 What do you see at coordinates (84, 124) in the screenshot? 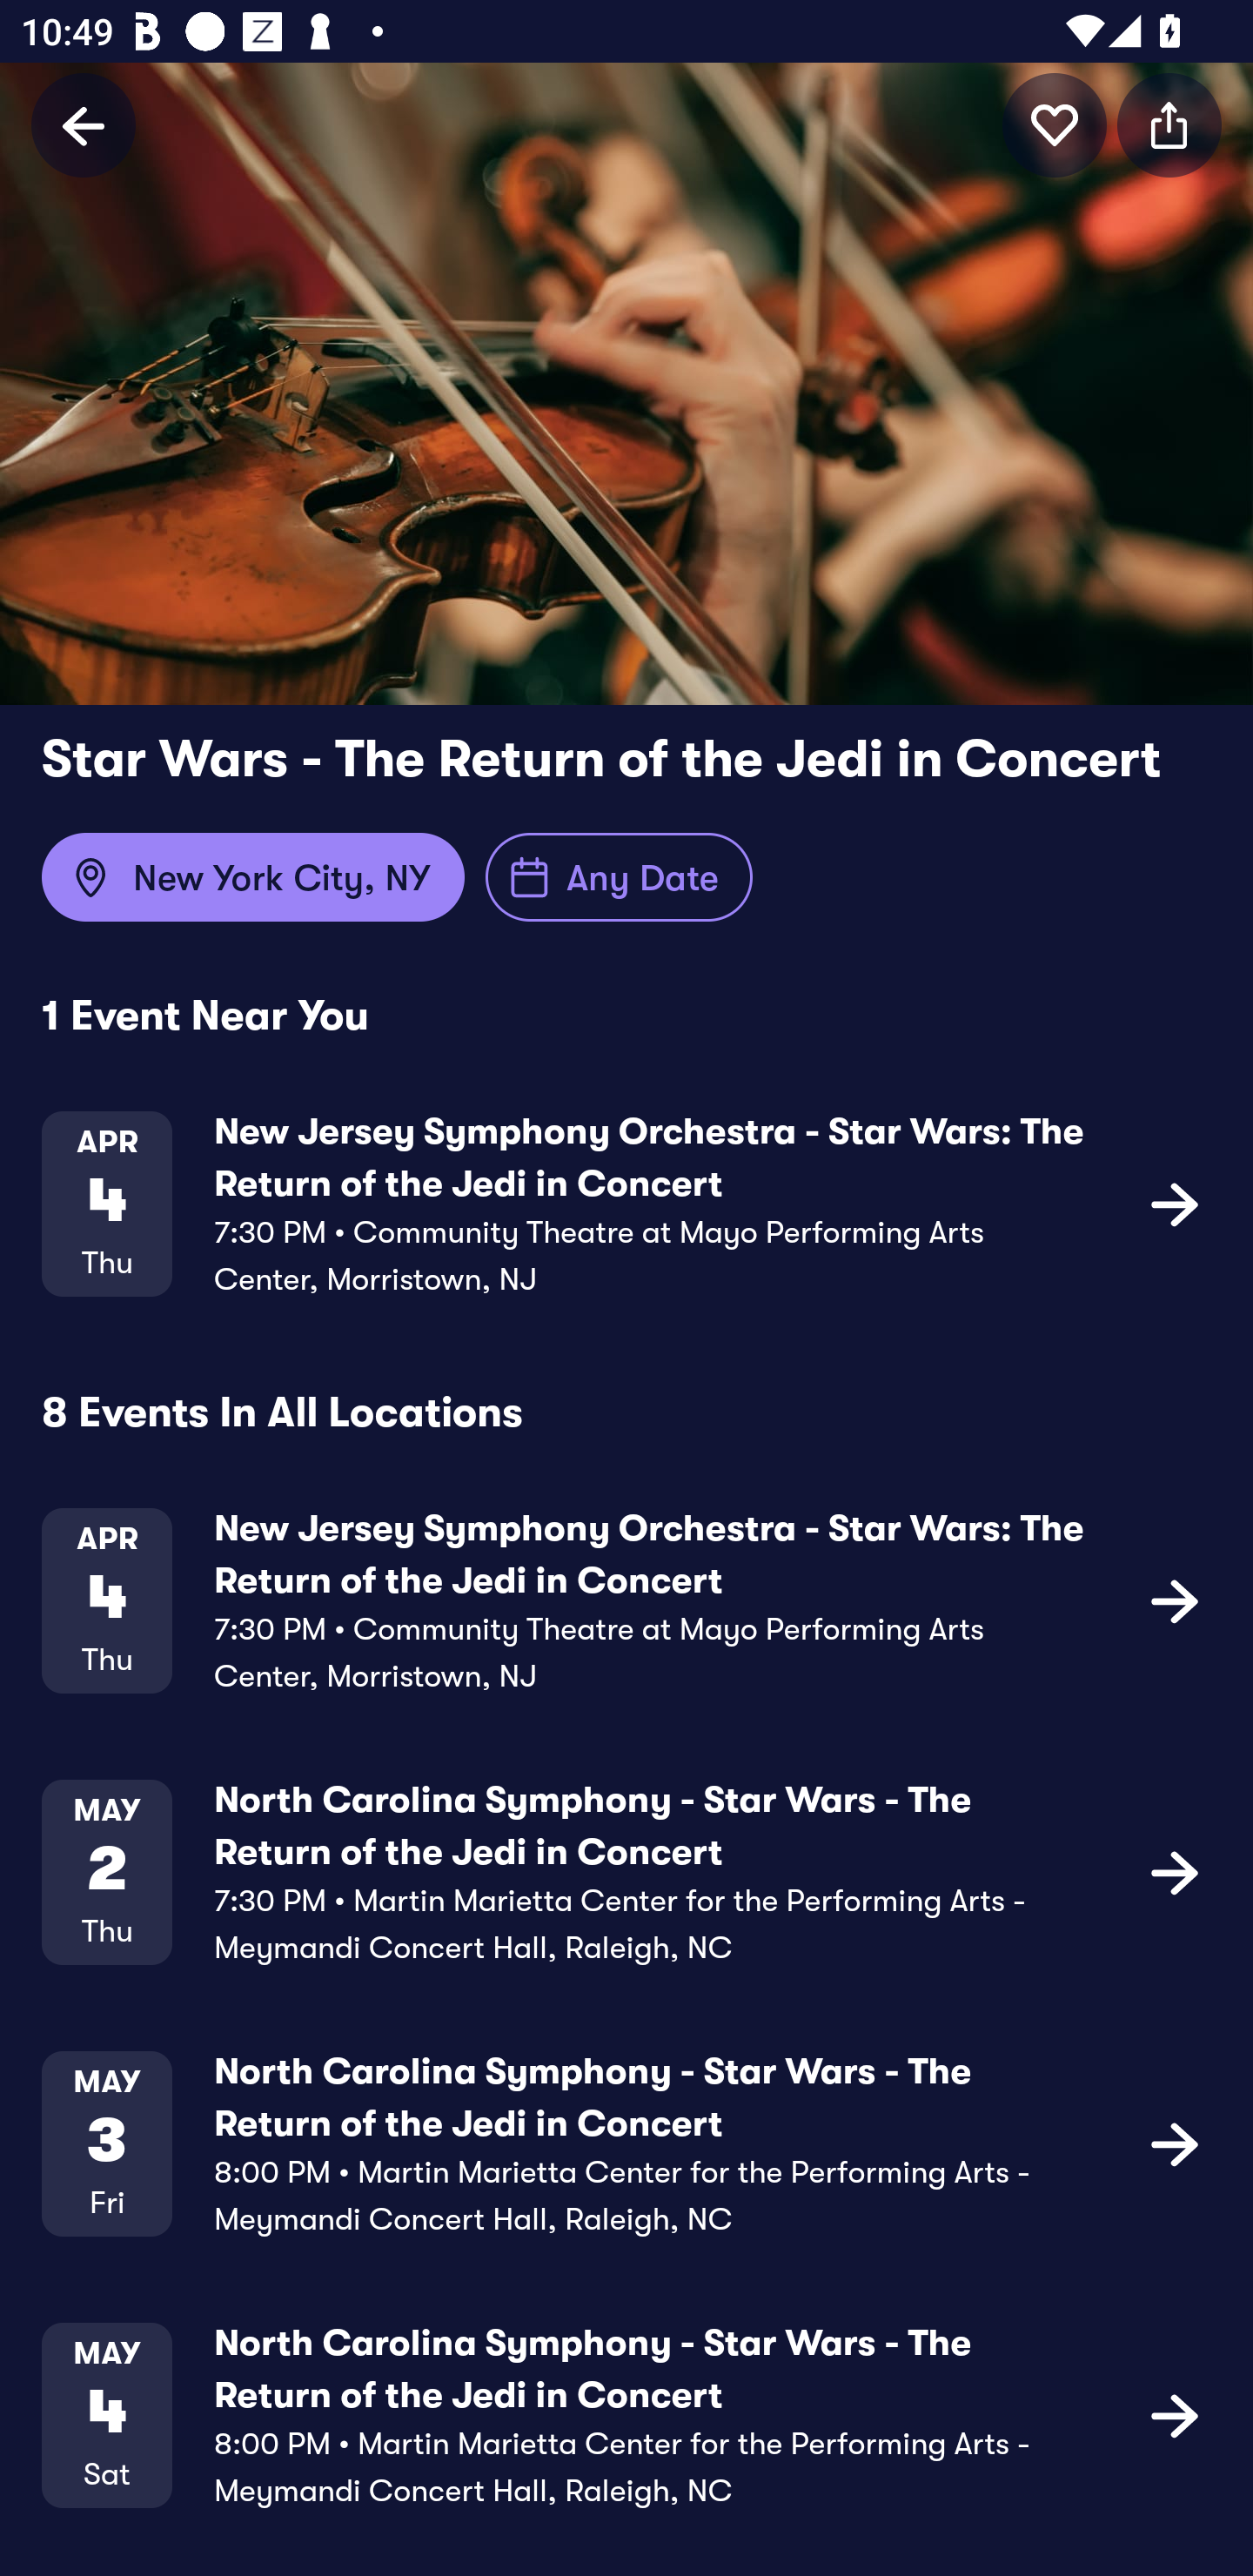
I see `Back` at bounding box center [84, 124].